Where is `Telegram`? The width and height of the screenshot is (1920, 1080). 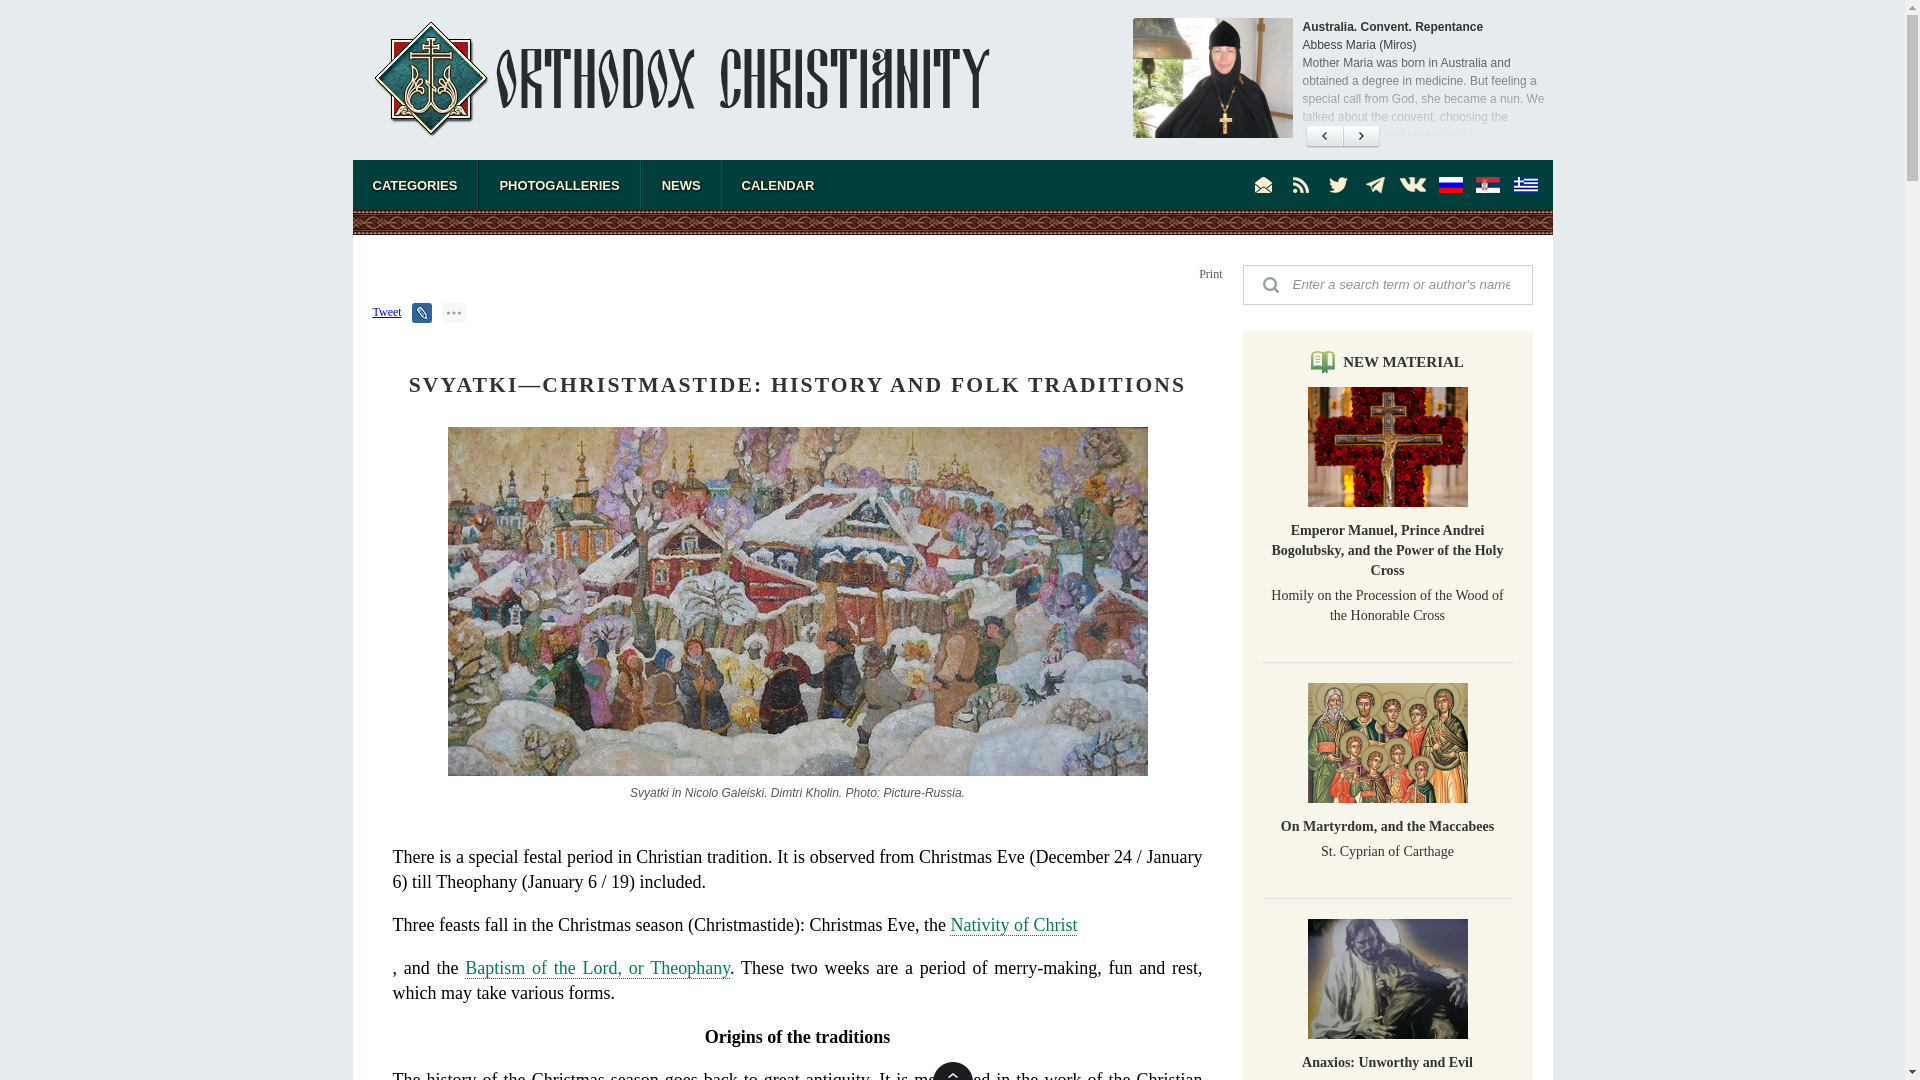
Telegram is located at coordinates (1376, 184).